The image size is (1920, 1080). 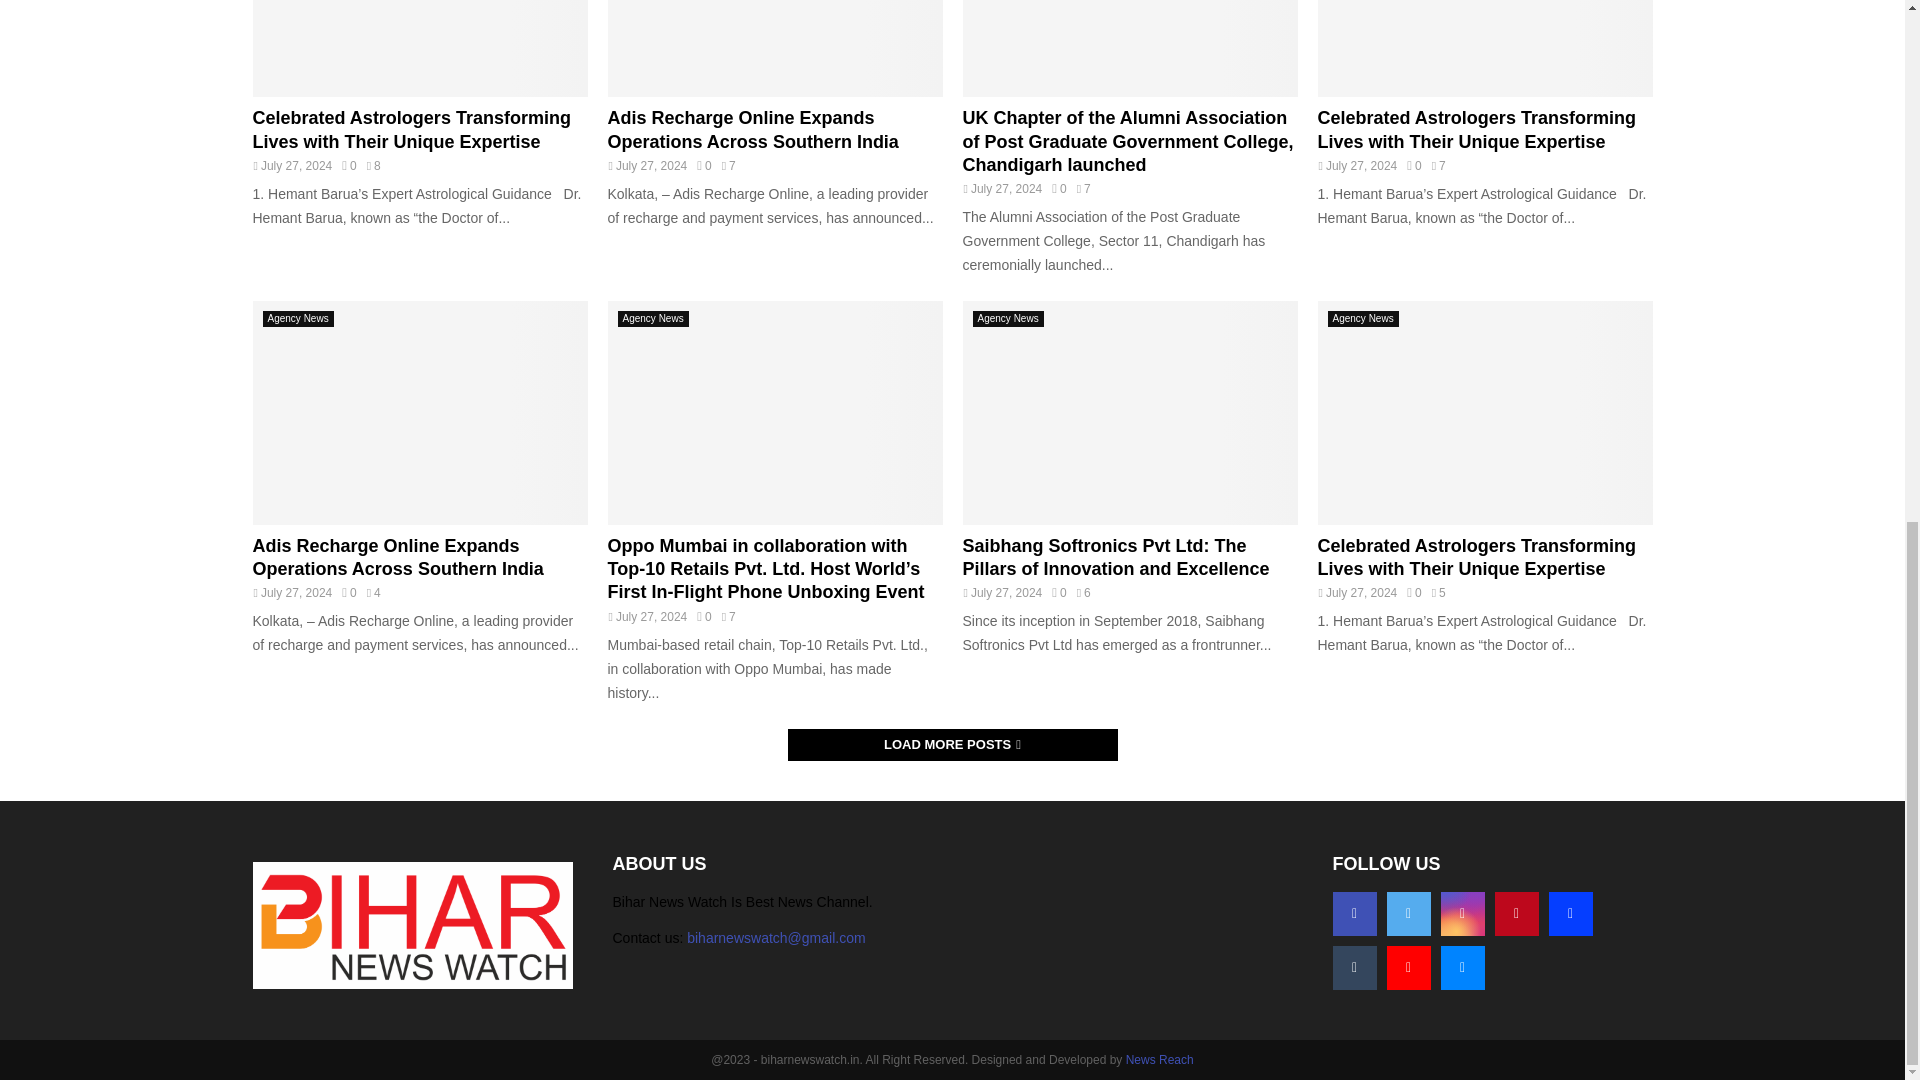 What do you see at coordinates (348, 165) in the screenshot?
I see `0` at bounding box center [348, 165].